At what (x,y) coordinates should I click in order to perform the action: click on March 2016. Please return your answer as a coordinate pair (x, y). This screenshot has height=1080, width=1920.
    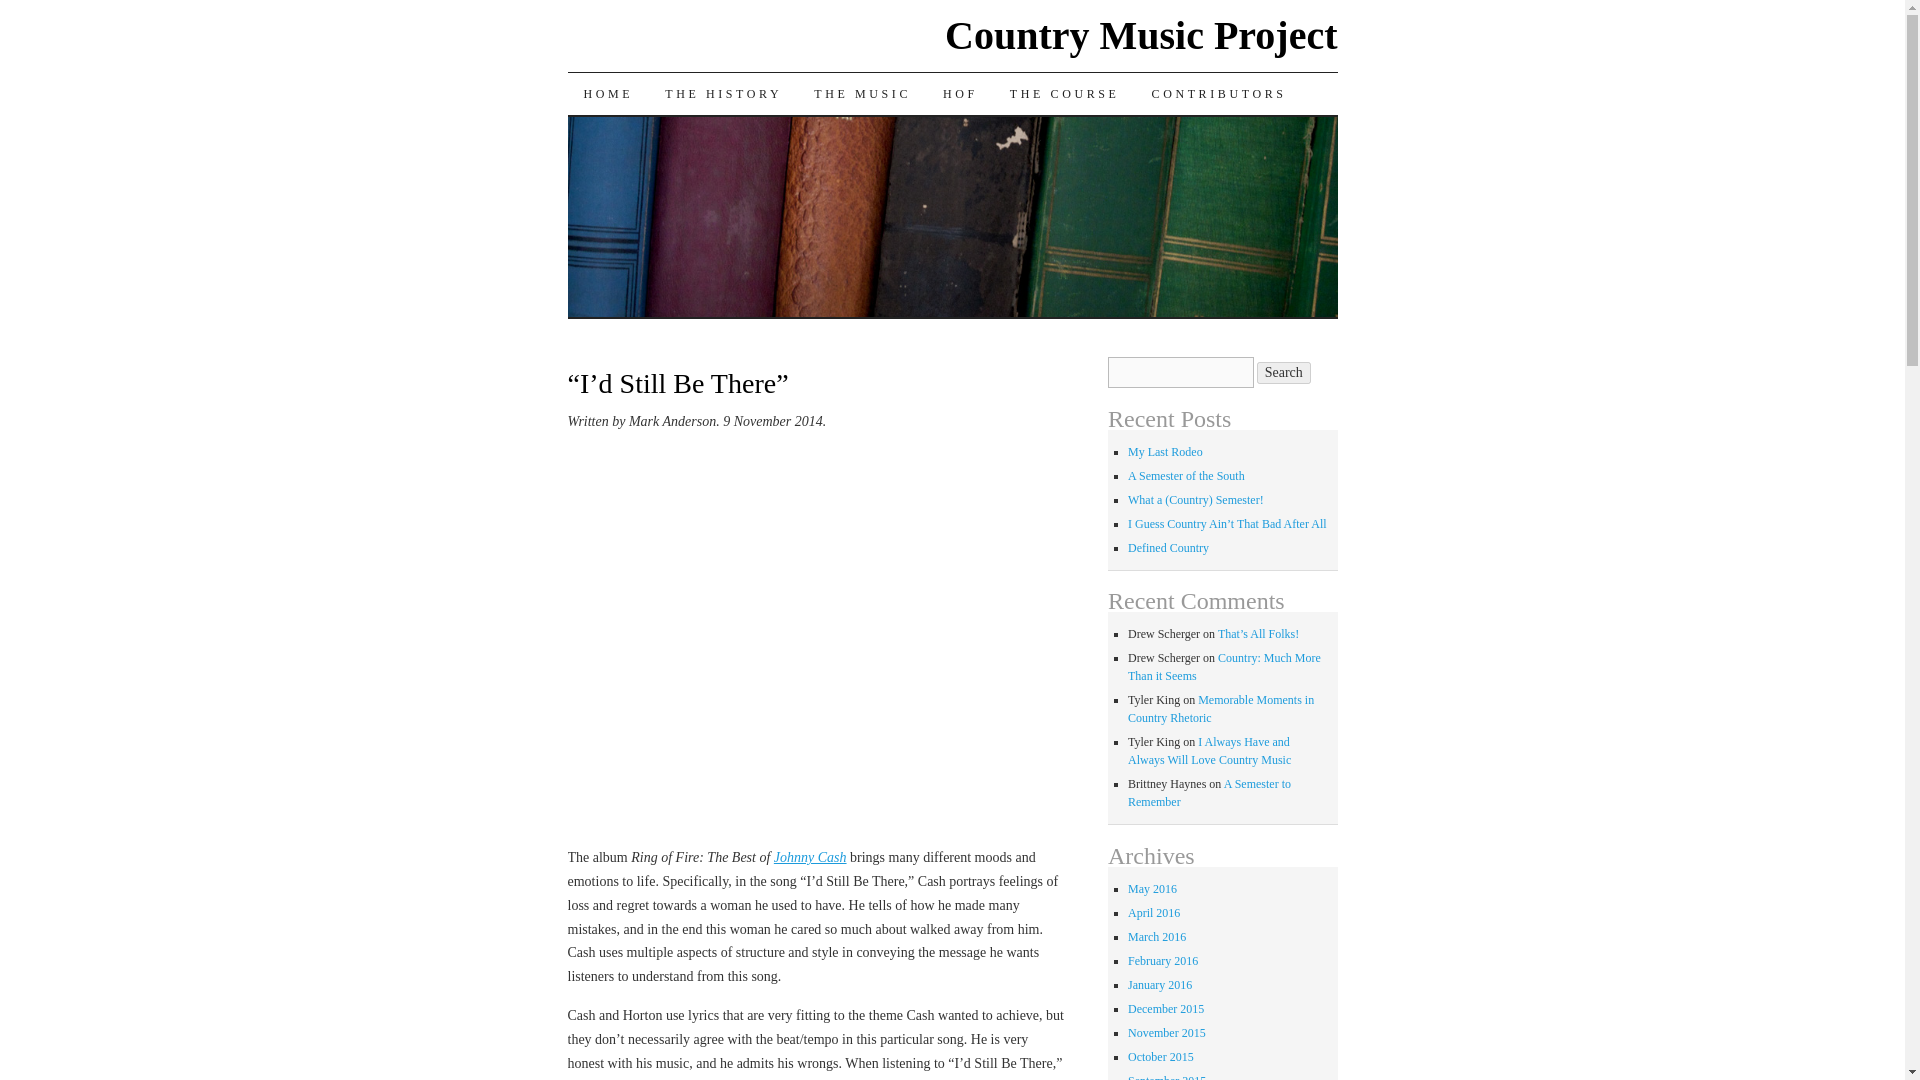
    Looking at the image, I should click on (1157, 936).